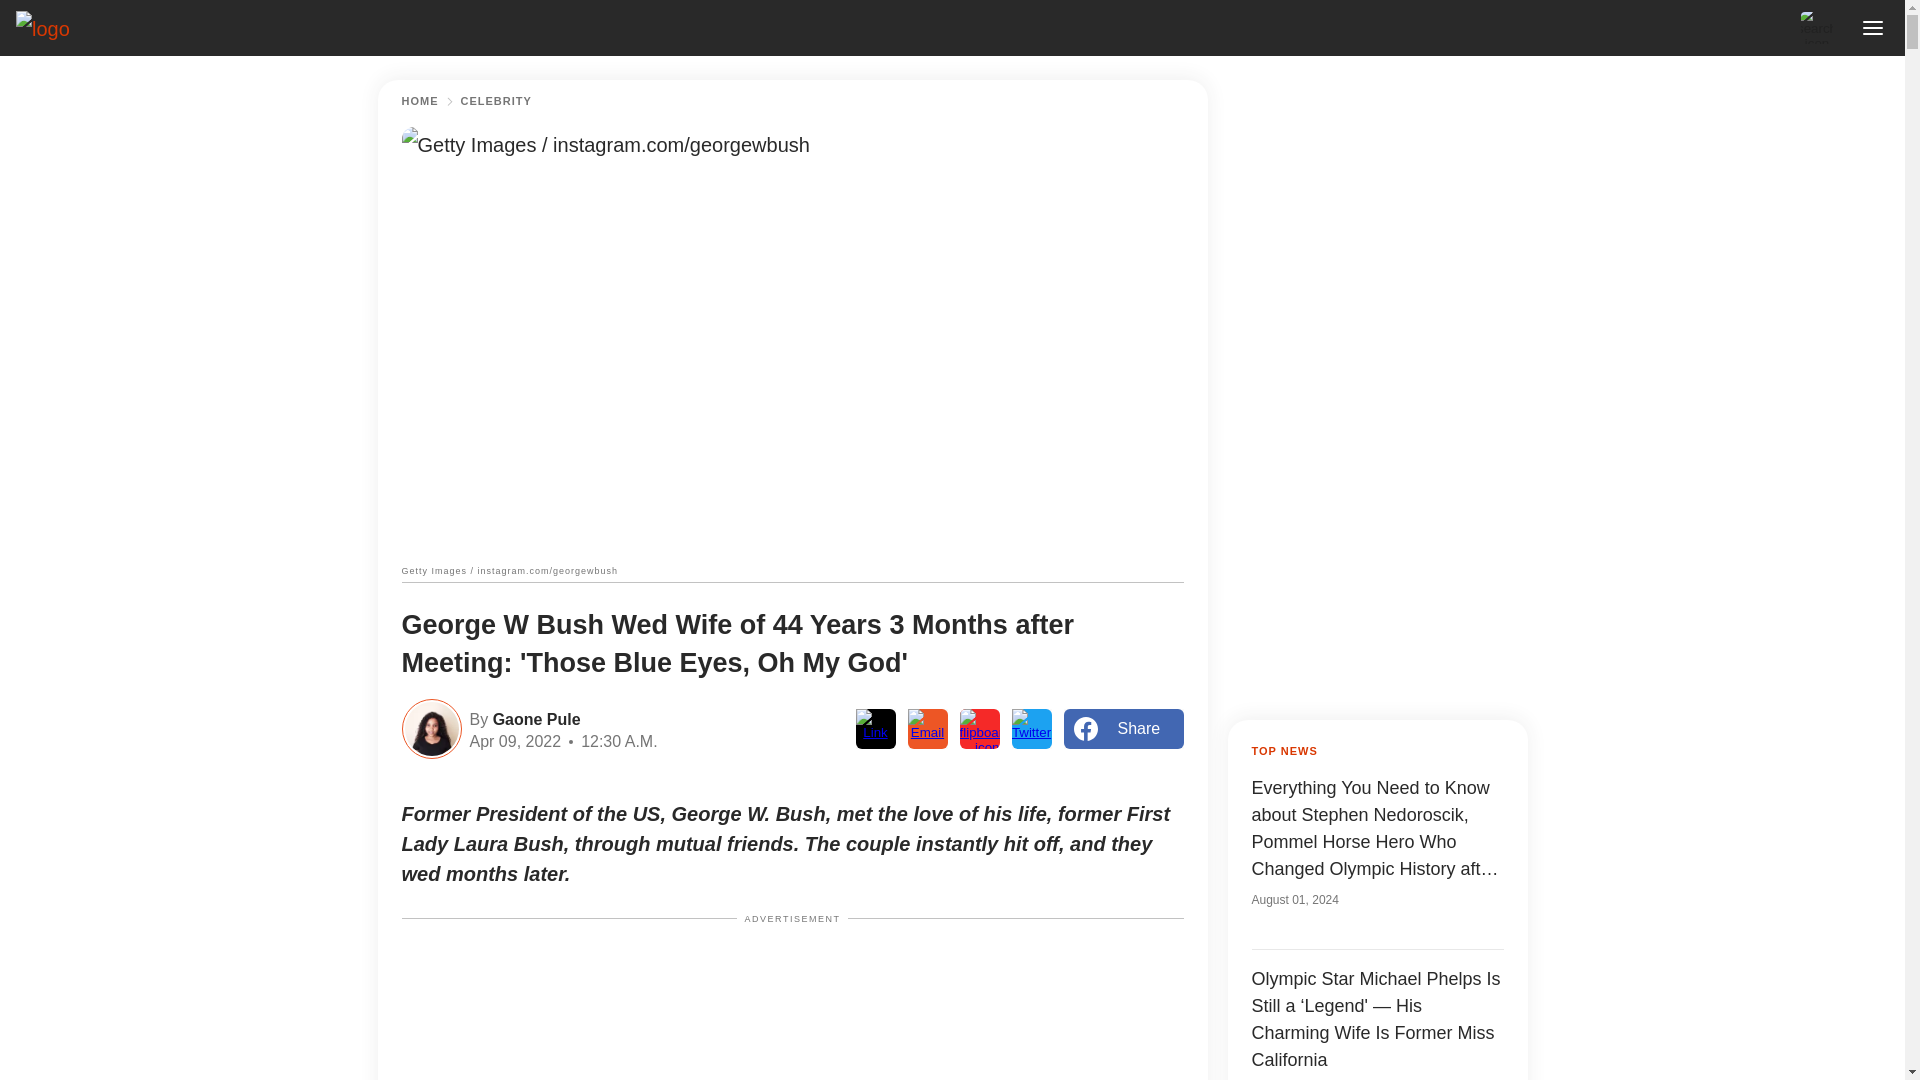 This screenshot has height=1080, width=1920. I want to click on Gaone Pule, so click(533, 718).